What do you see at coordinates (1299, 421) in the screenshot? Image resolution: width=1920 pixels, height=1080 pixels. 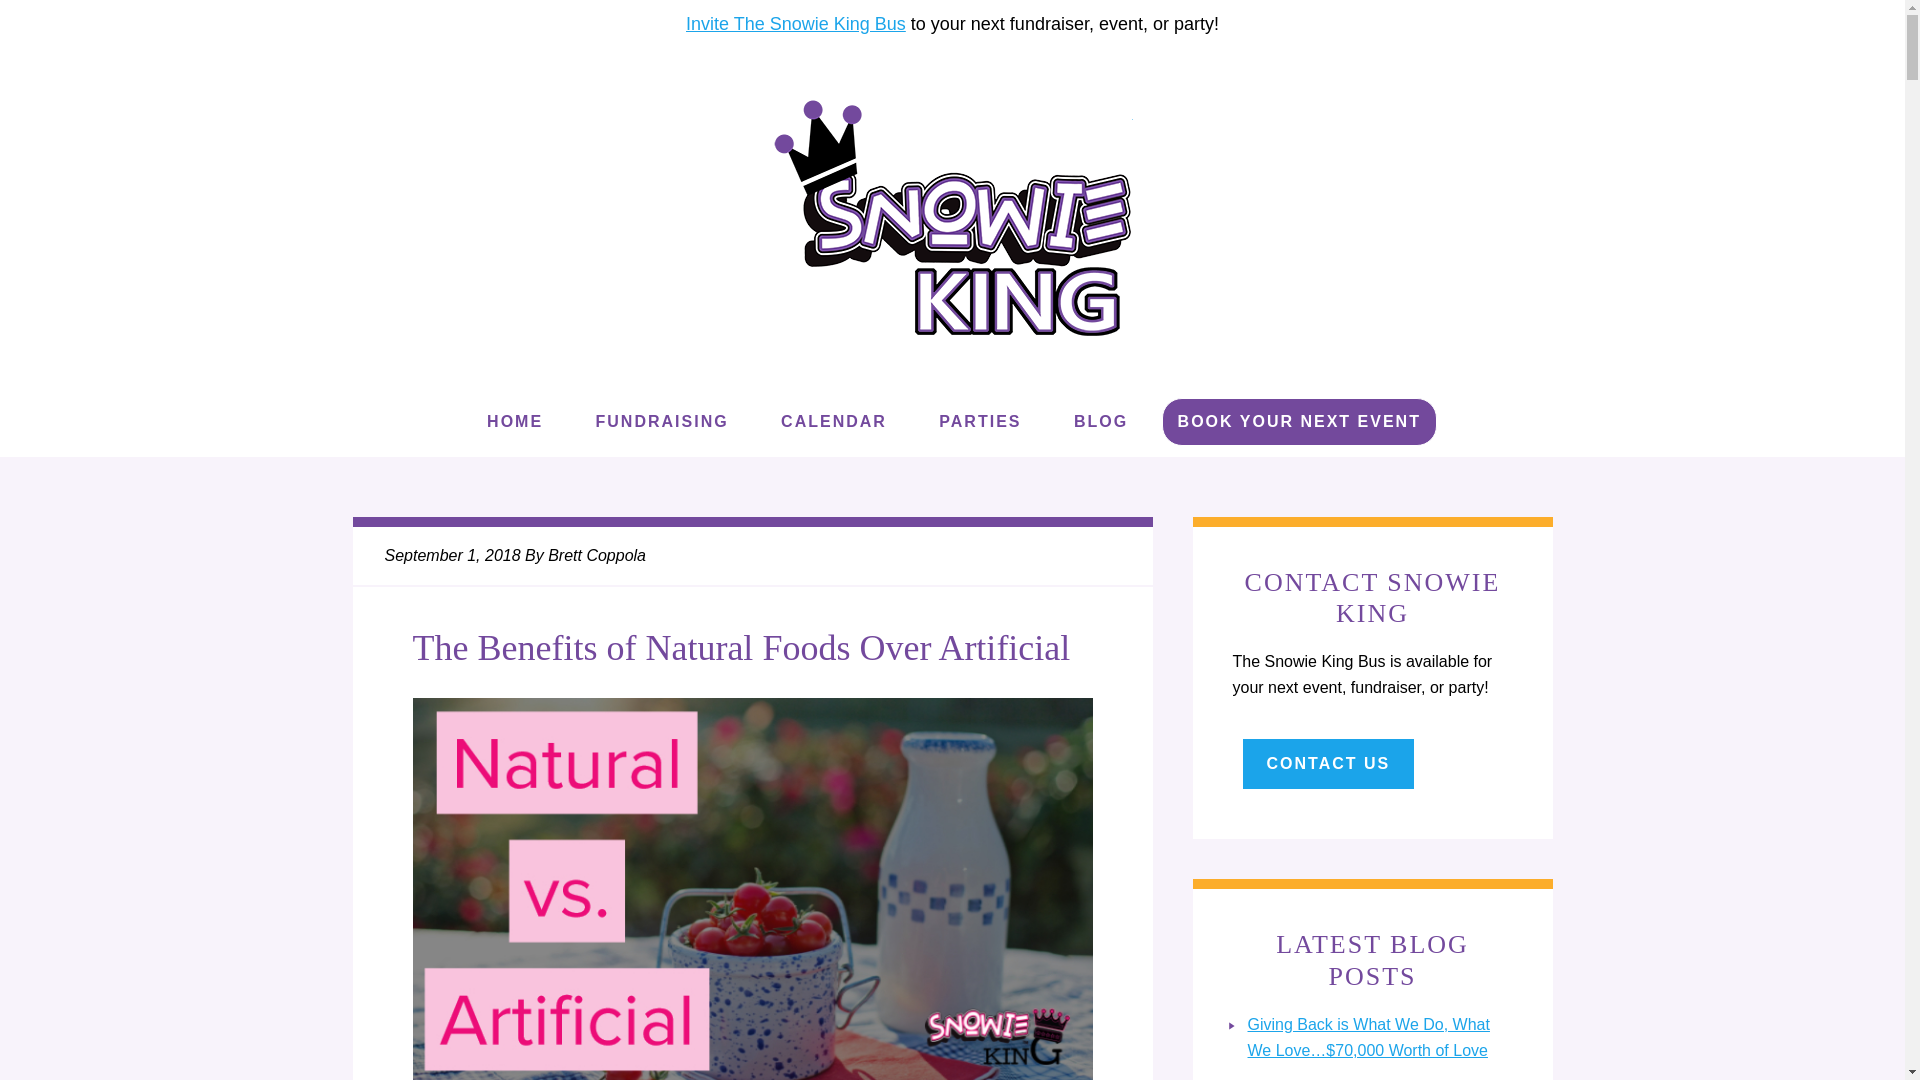 I see `BOOK YOUR NEXT EVENT` at bounding box center [1299, 421].